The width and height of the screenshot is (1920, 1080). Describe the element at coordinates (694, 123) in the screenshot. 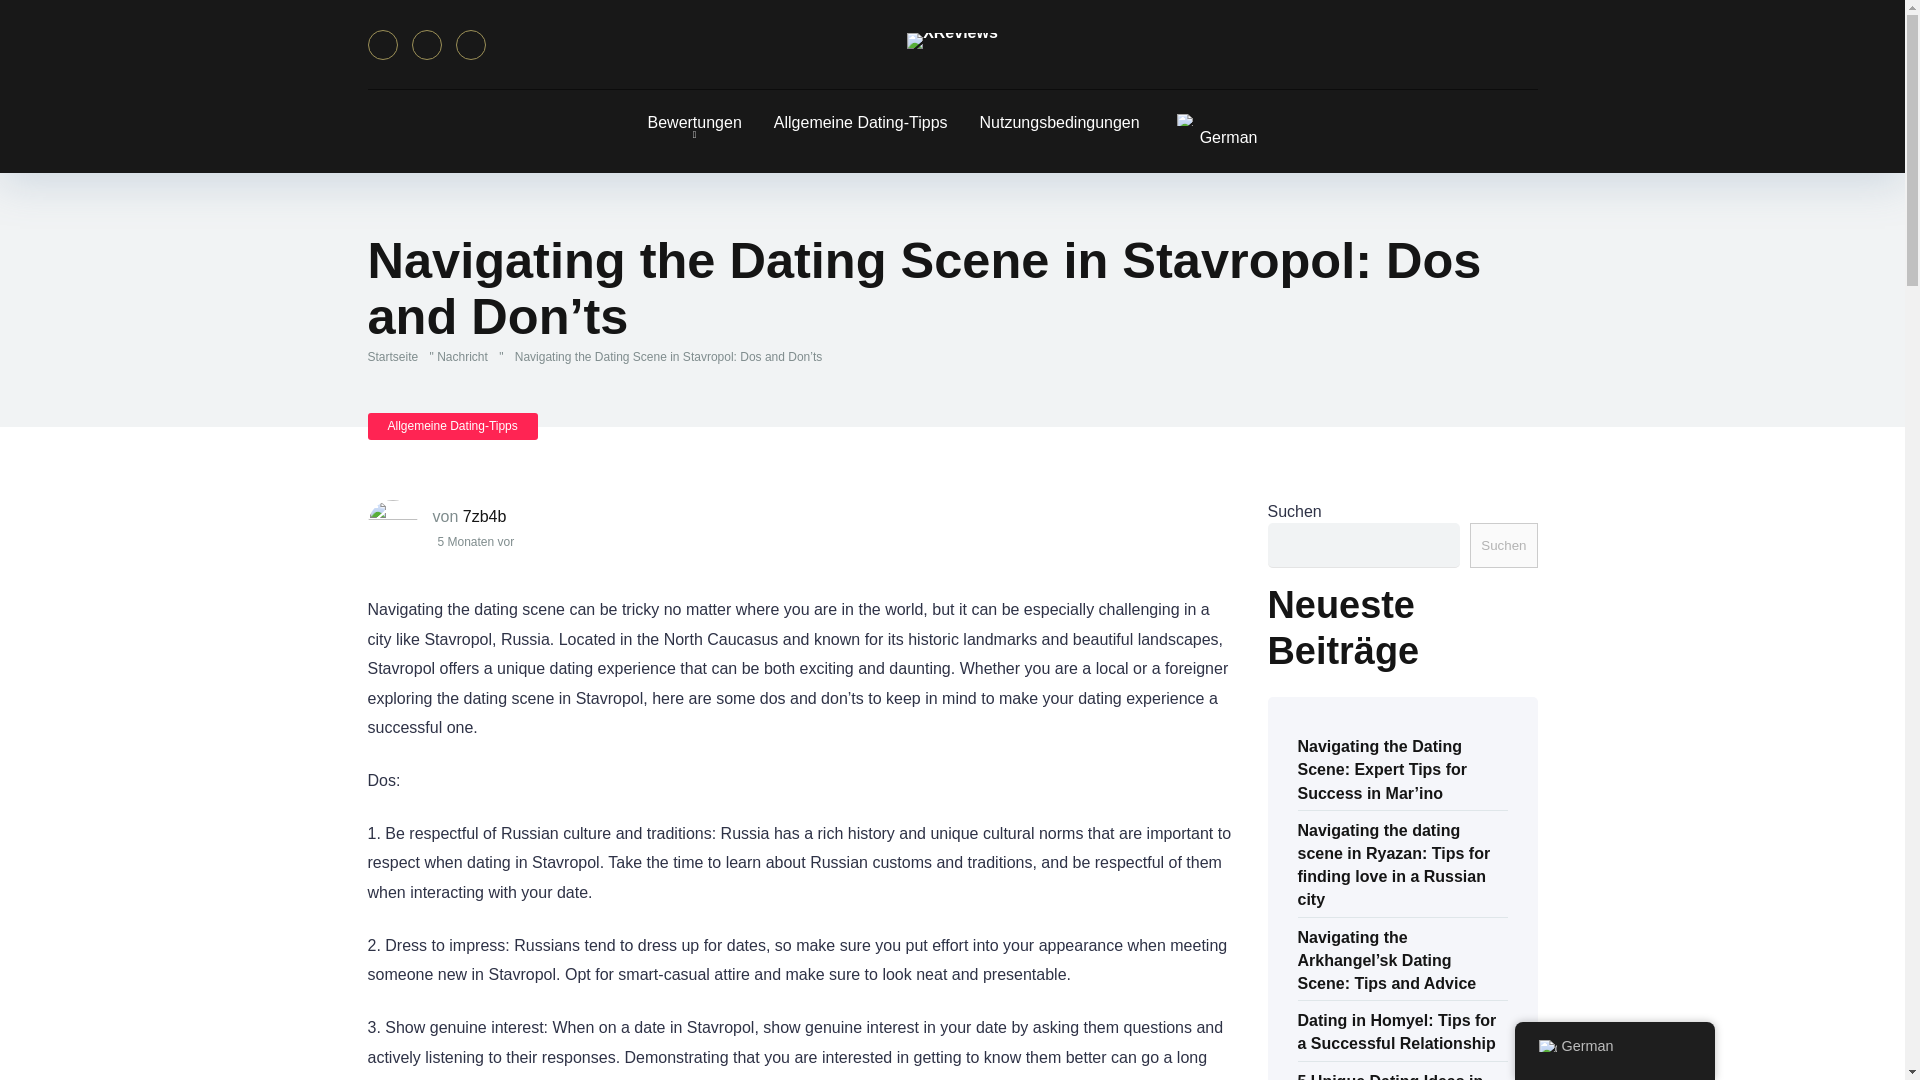

I see `Bewertungen` at that location.